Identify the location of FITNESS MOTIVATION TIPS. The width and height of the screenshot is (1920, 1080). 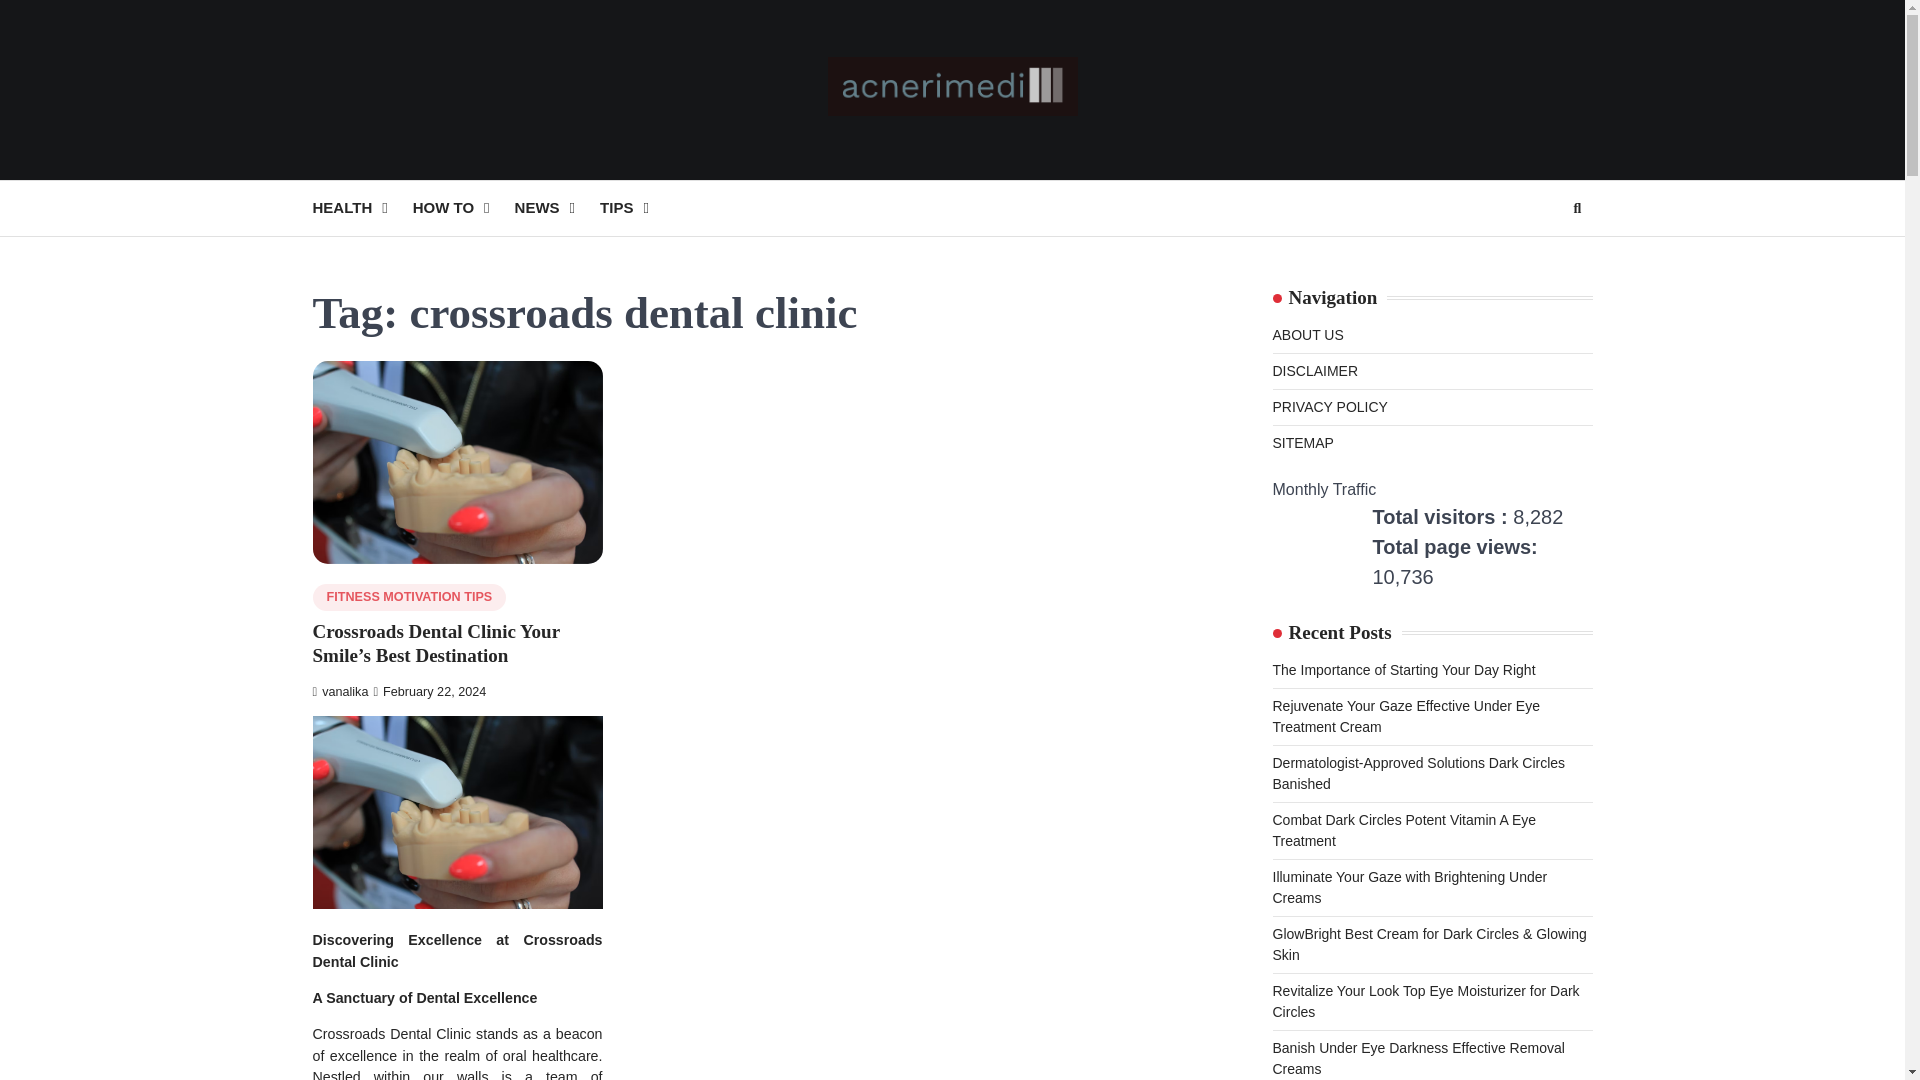
(408, 598).